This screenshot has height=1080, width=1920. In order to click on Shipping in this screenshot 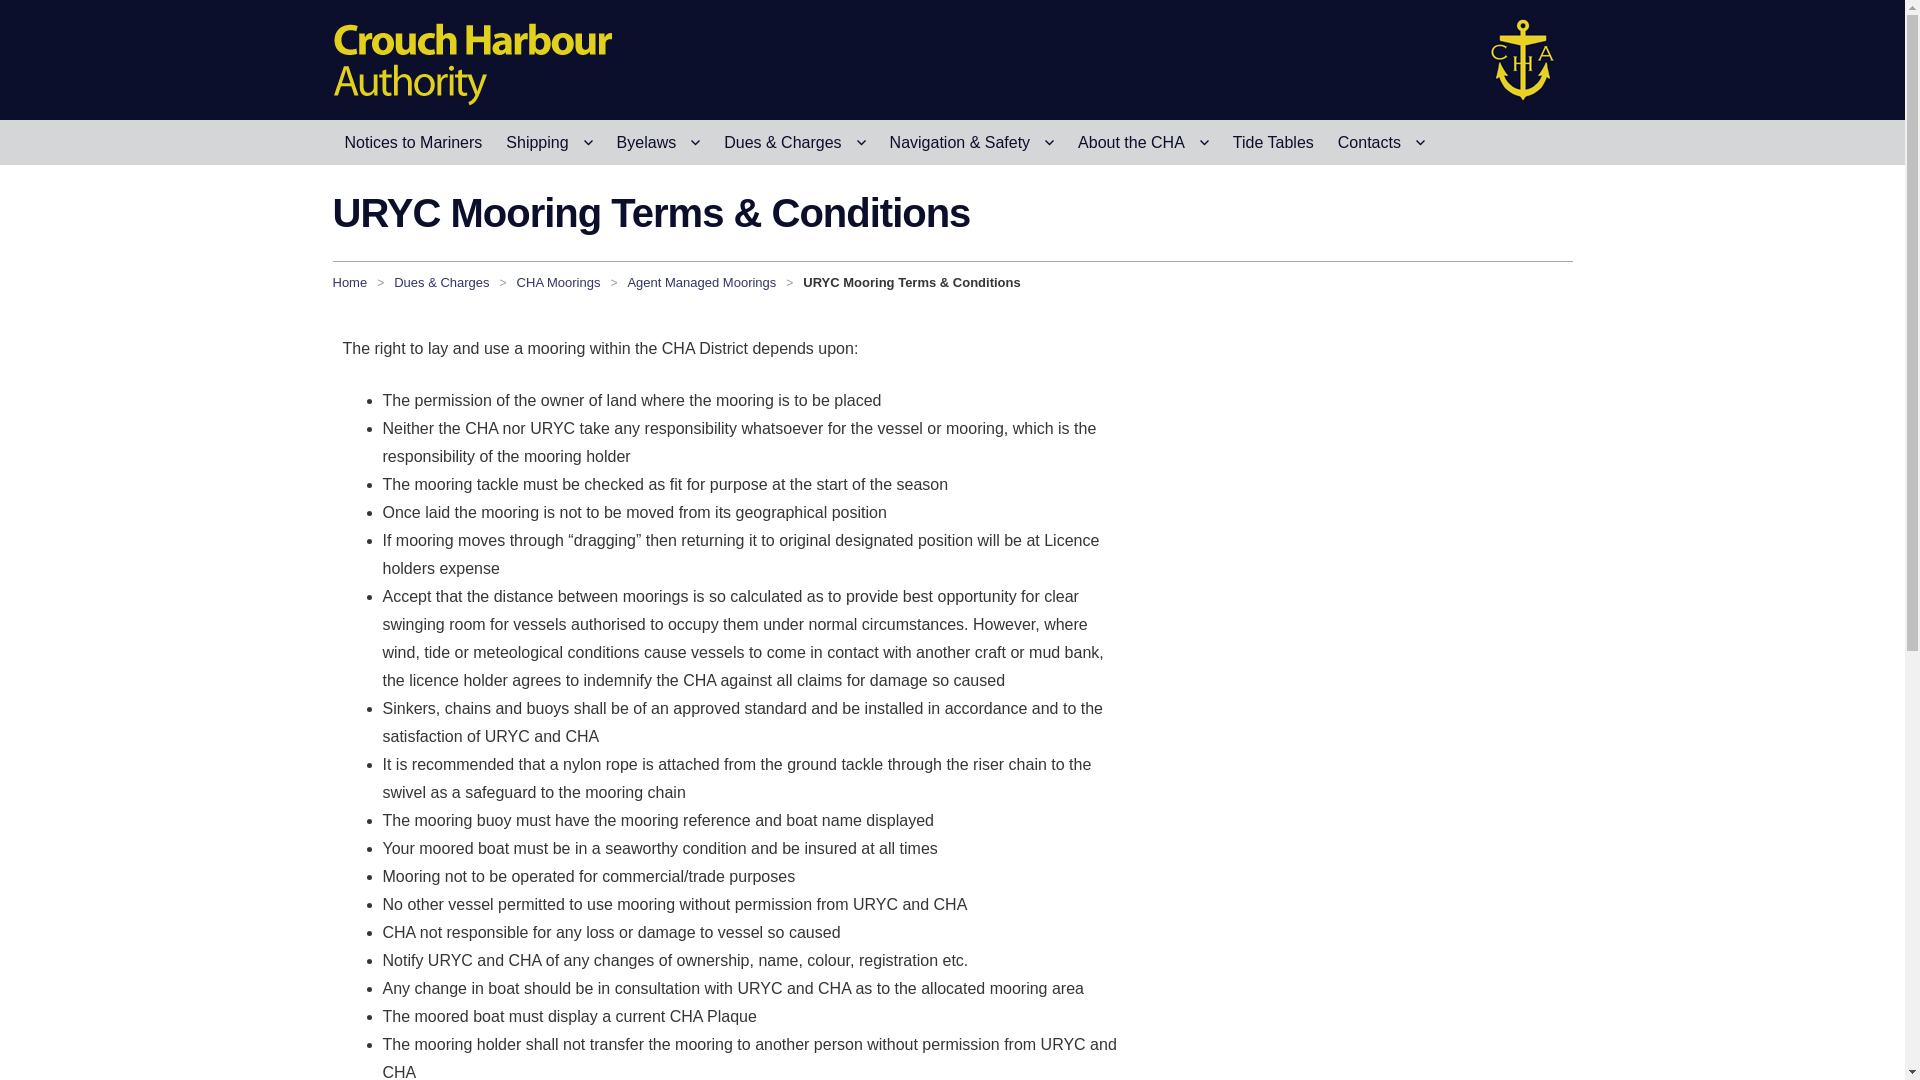, I will do `click(548, 142)`.